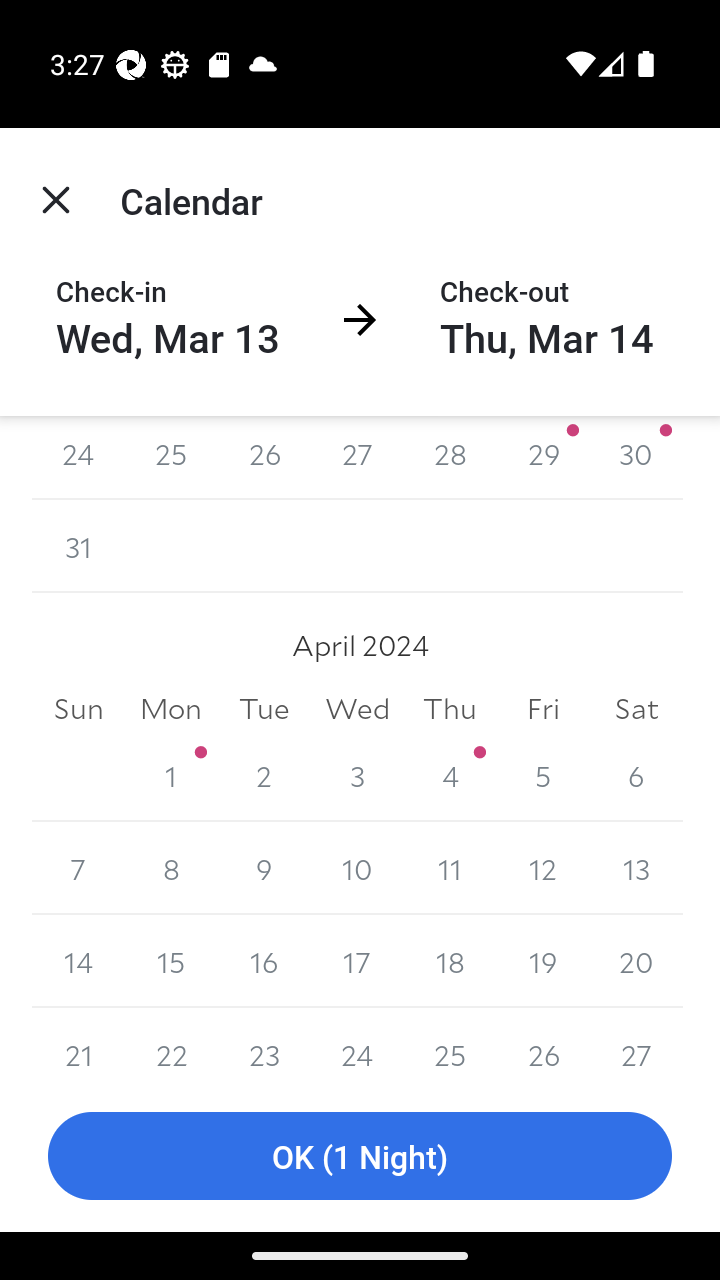  I want to click on 11 11 April 2024, so click(450, 868).